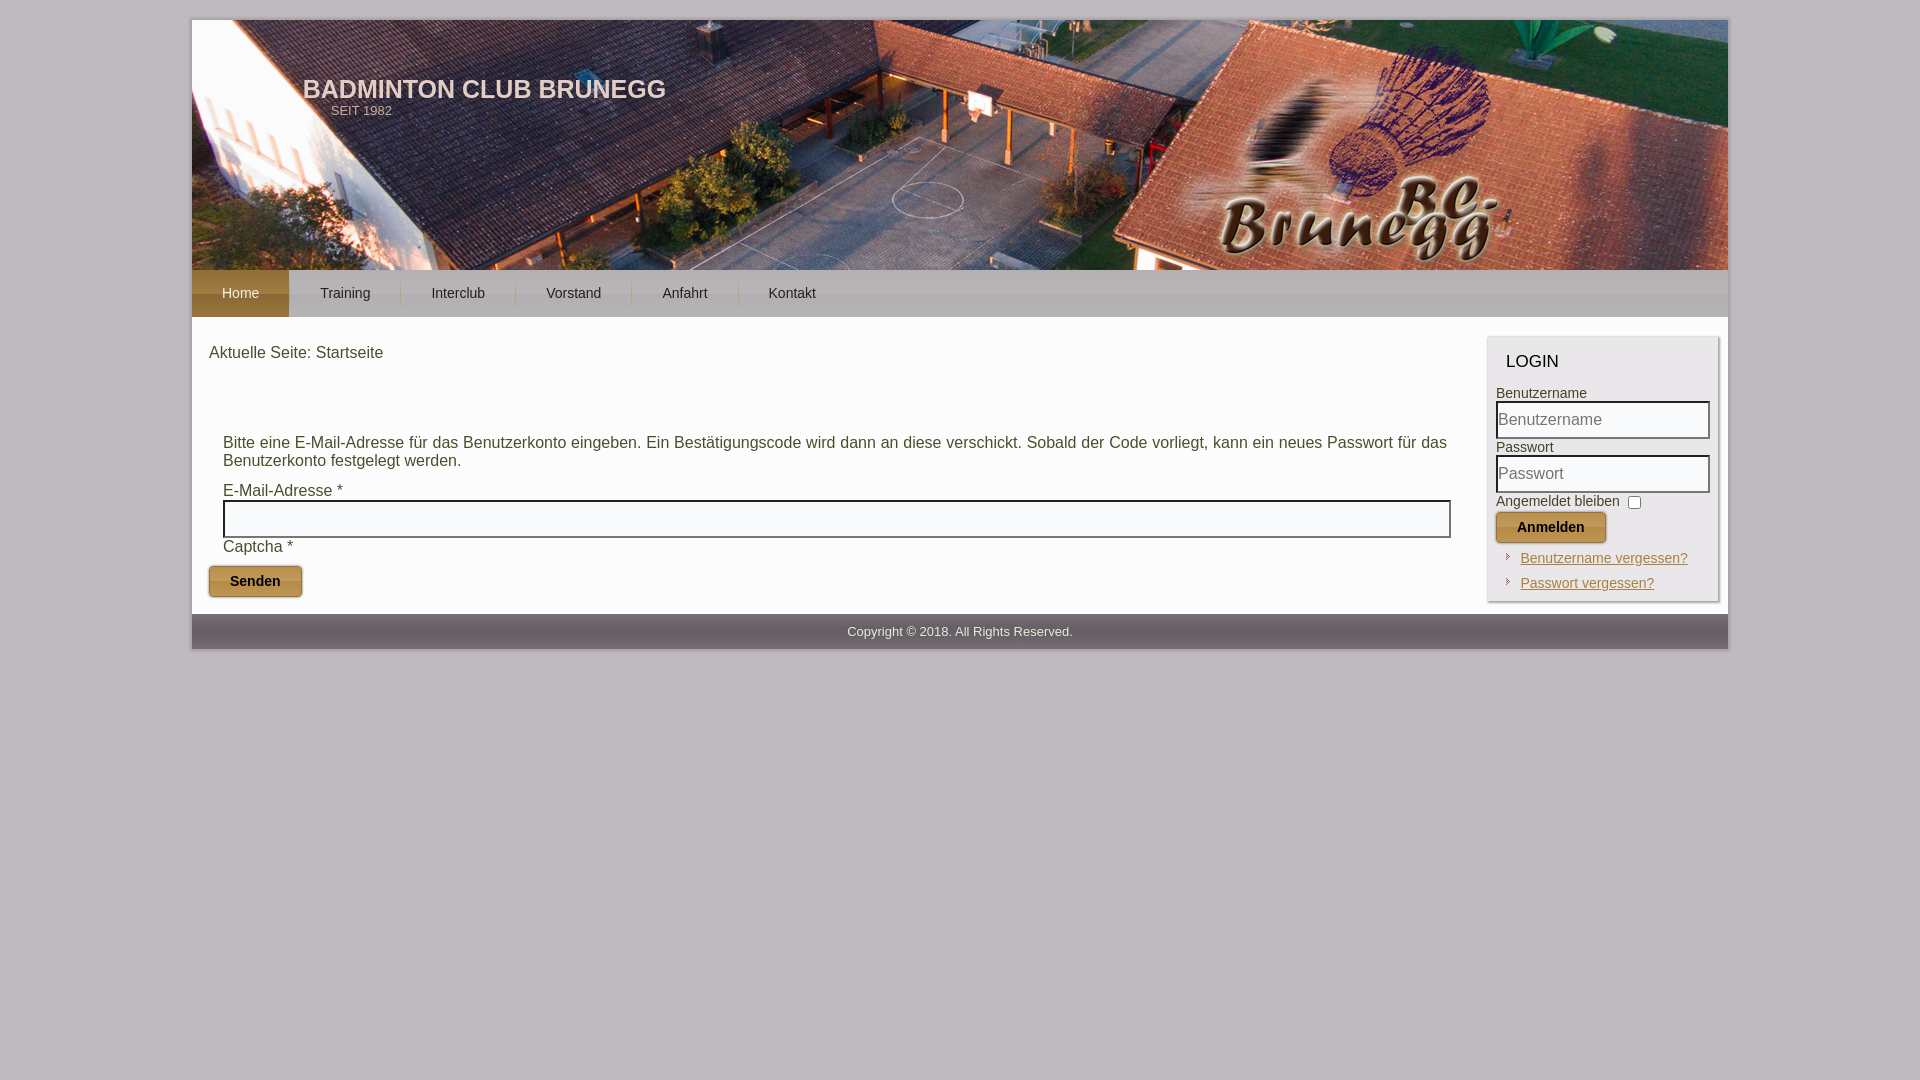 The image size is (1920, 1080). I want to click on Senden, so click(256, 582).